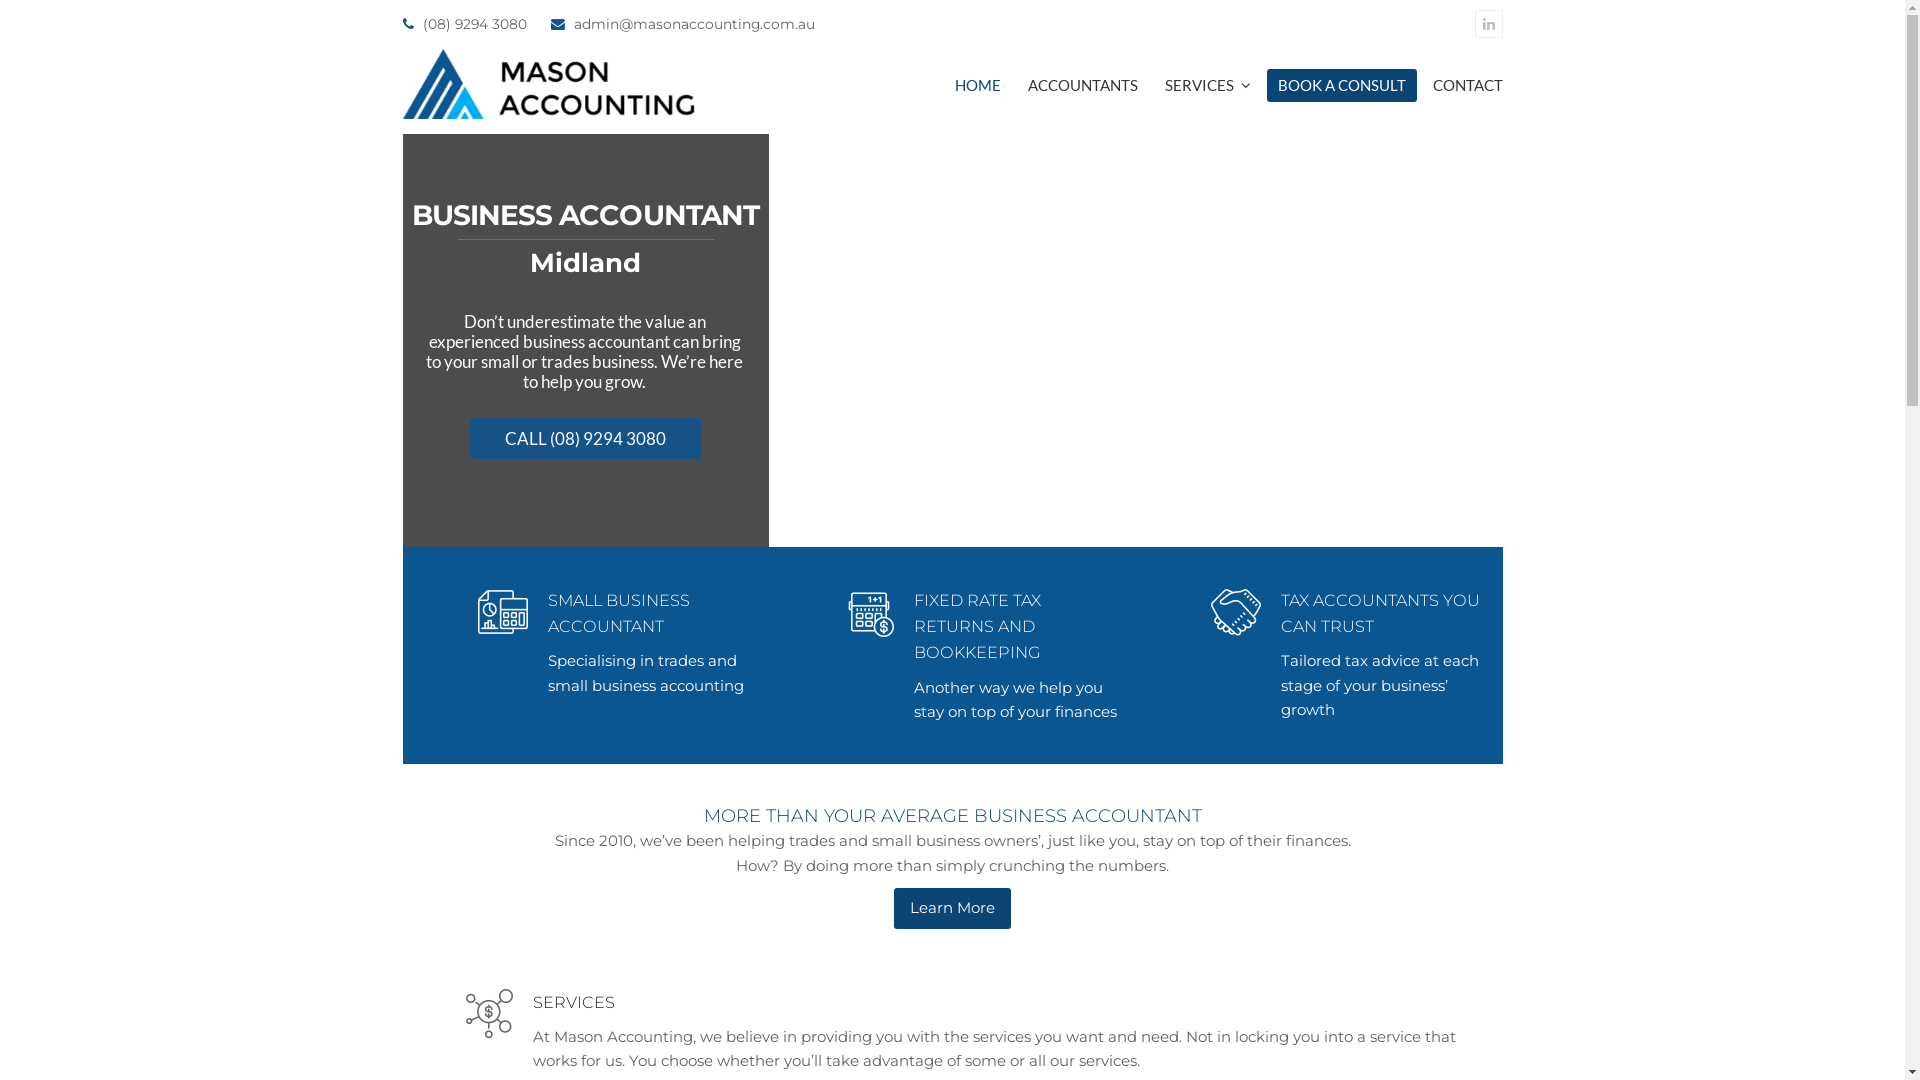 The width and height of the screenshot is (1920, 1080). I want to click on Learn More, so click(952, 908).